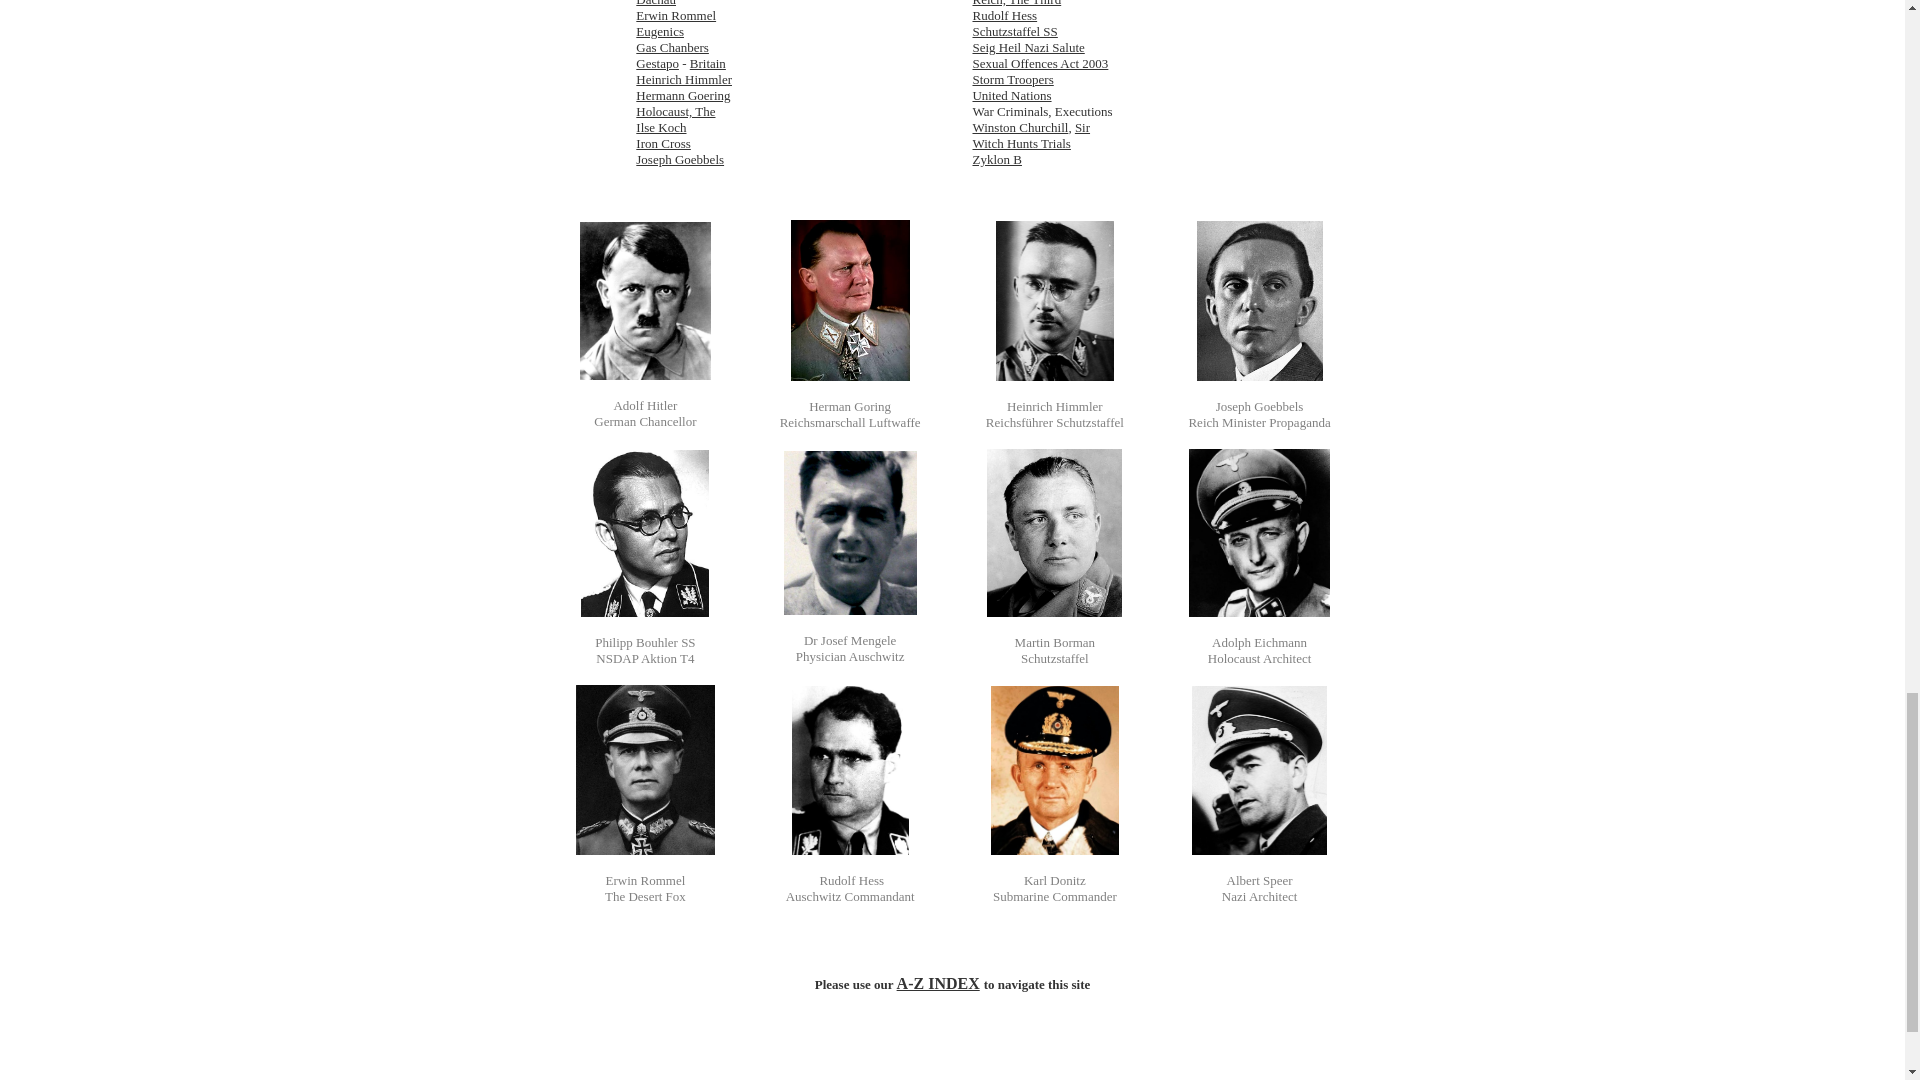 Image resolution: width=1920 pixels, height=1080 pixels. Describe the element at coordinates (679, 160) in the screenshot. I see `Joseph Goebbels` at that location.